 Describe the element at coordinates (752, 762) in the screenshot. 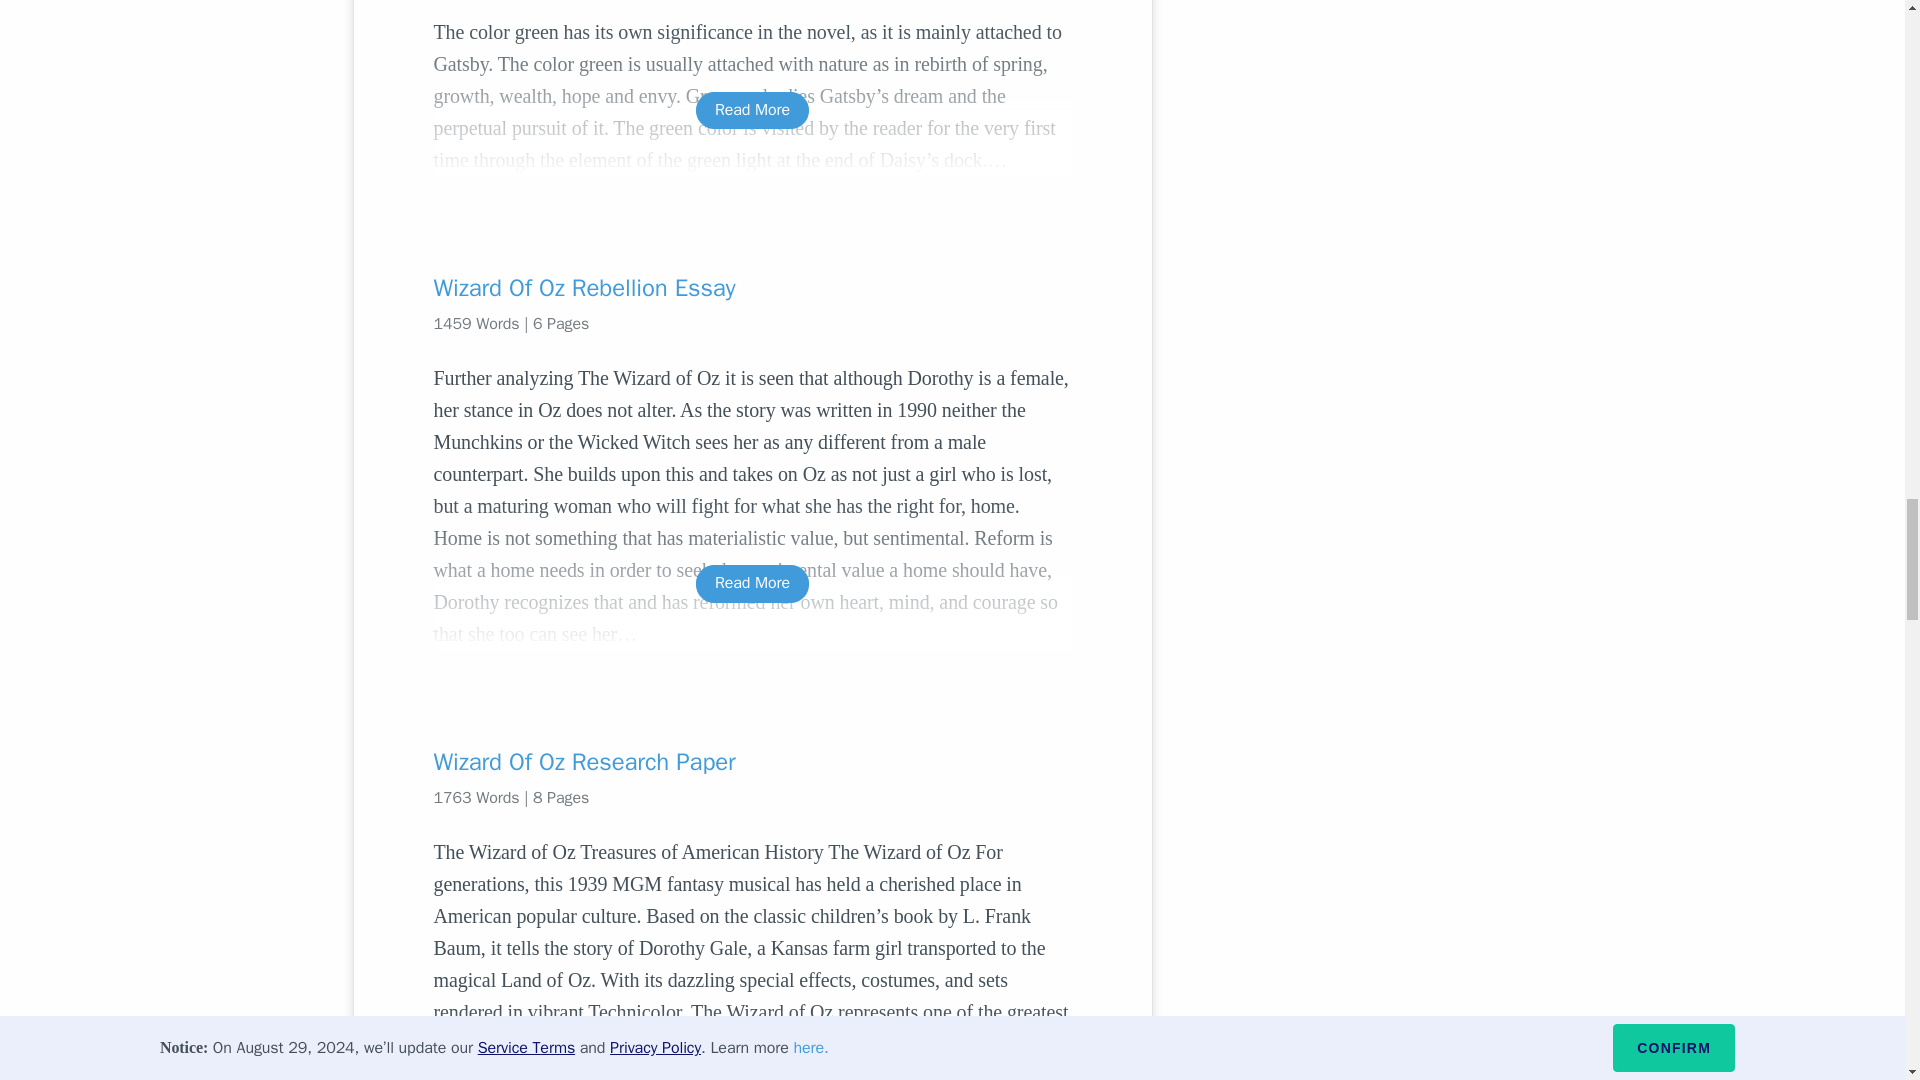

I see `Wizard Of Oz Research Paper` at that location.